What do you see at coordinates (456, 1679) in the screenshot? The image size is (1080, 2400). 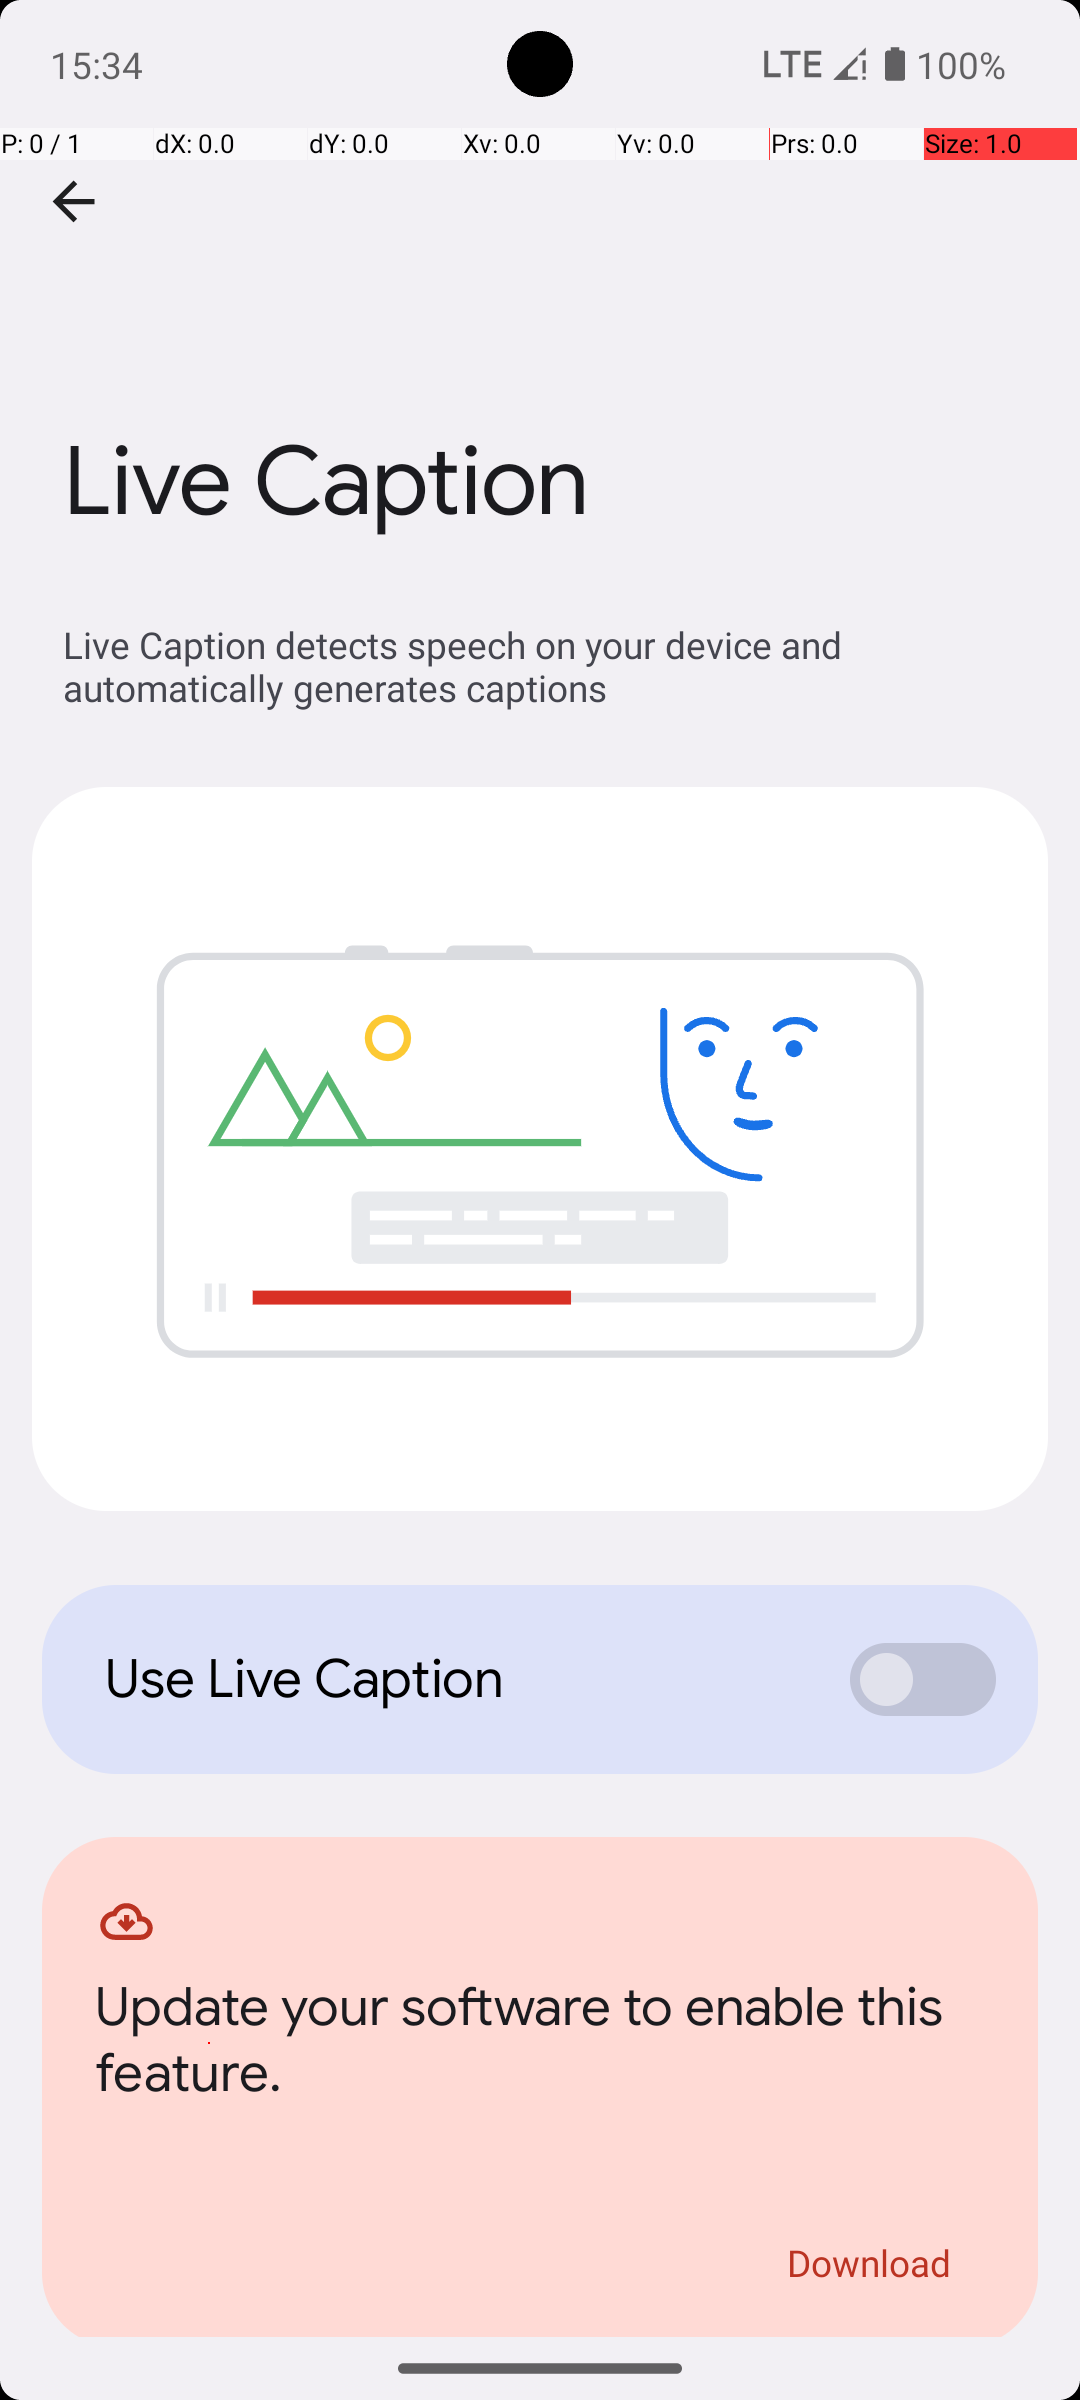 I see `Use Live Caption` at bounding box center [456, 1679].